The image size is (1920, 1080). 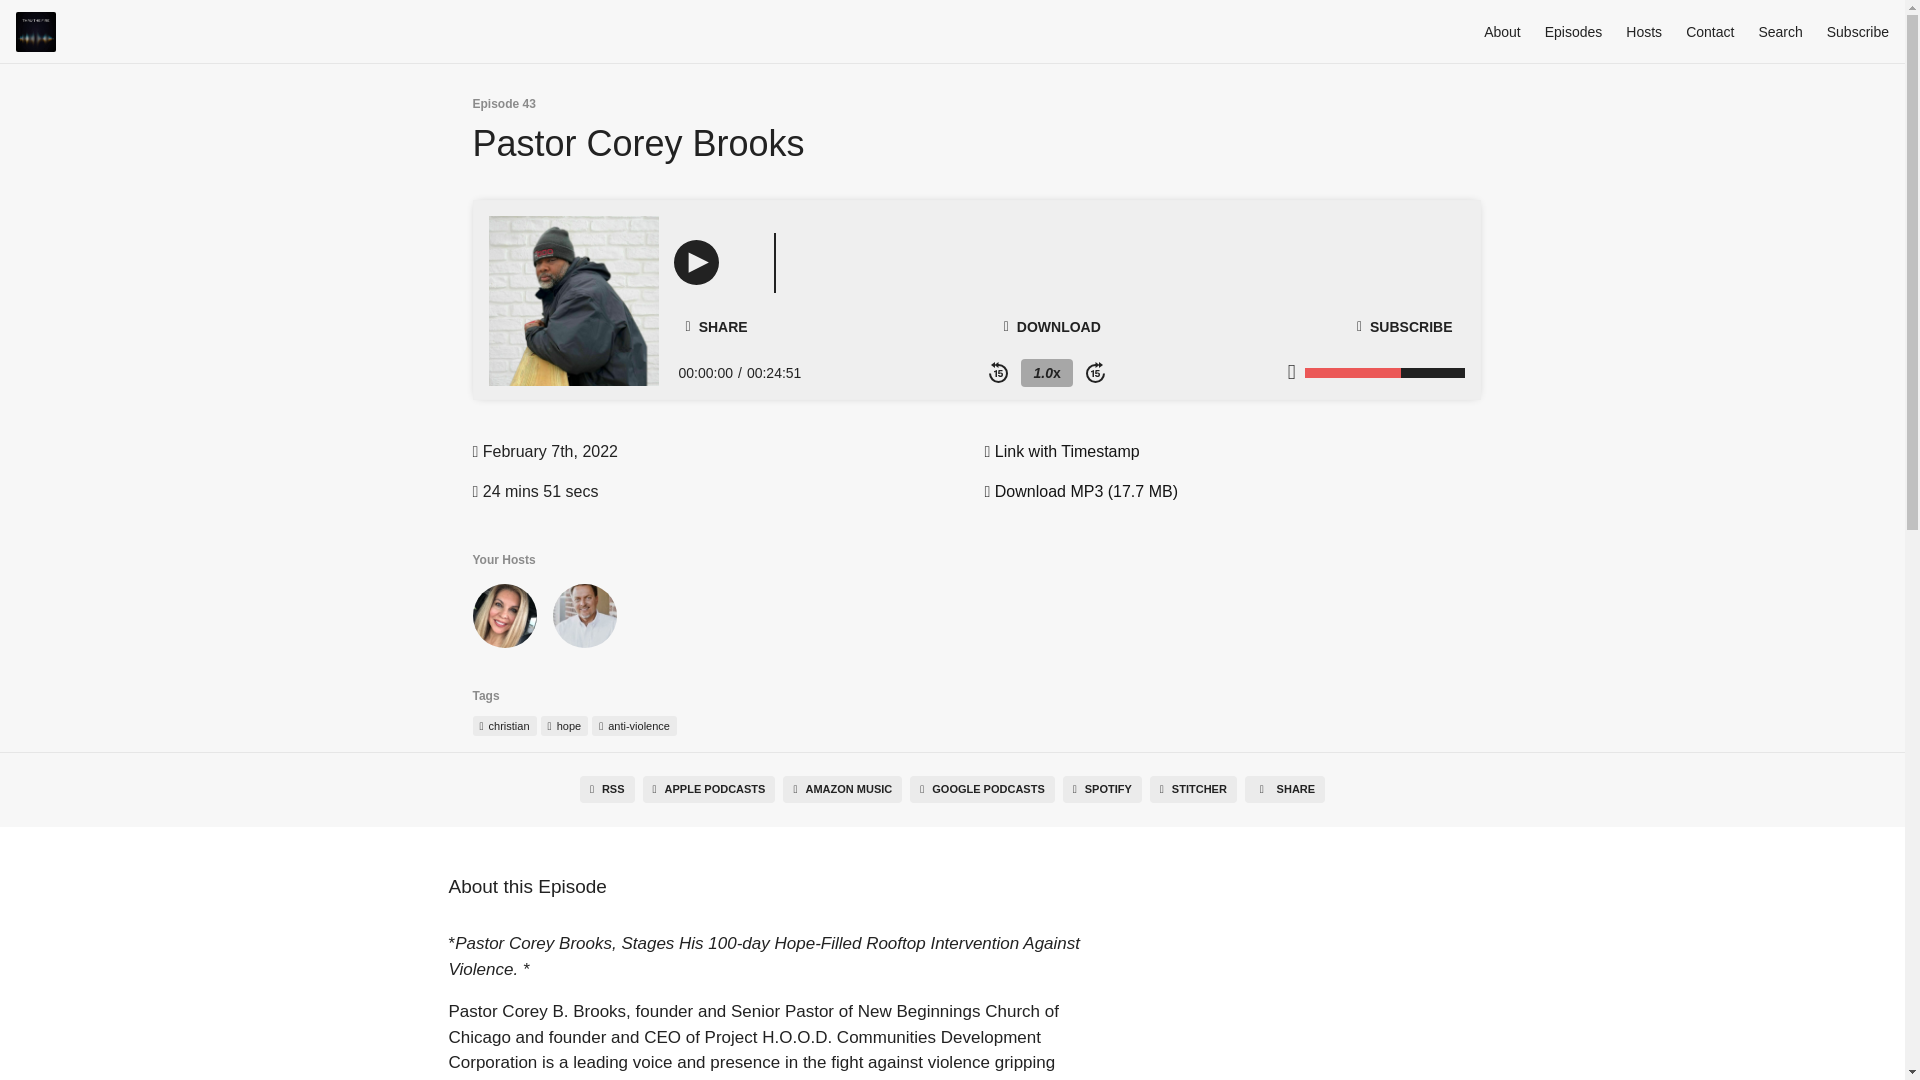 I want to click on APPLE PODCASTS, so click(x=709, y=790).